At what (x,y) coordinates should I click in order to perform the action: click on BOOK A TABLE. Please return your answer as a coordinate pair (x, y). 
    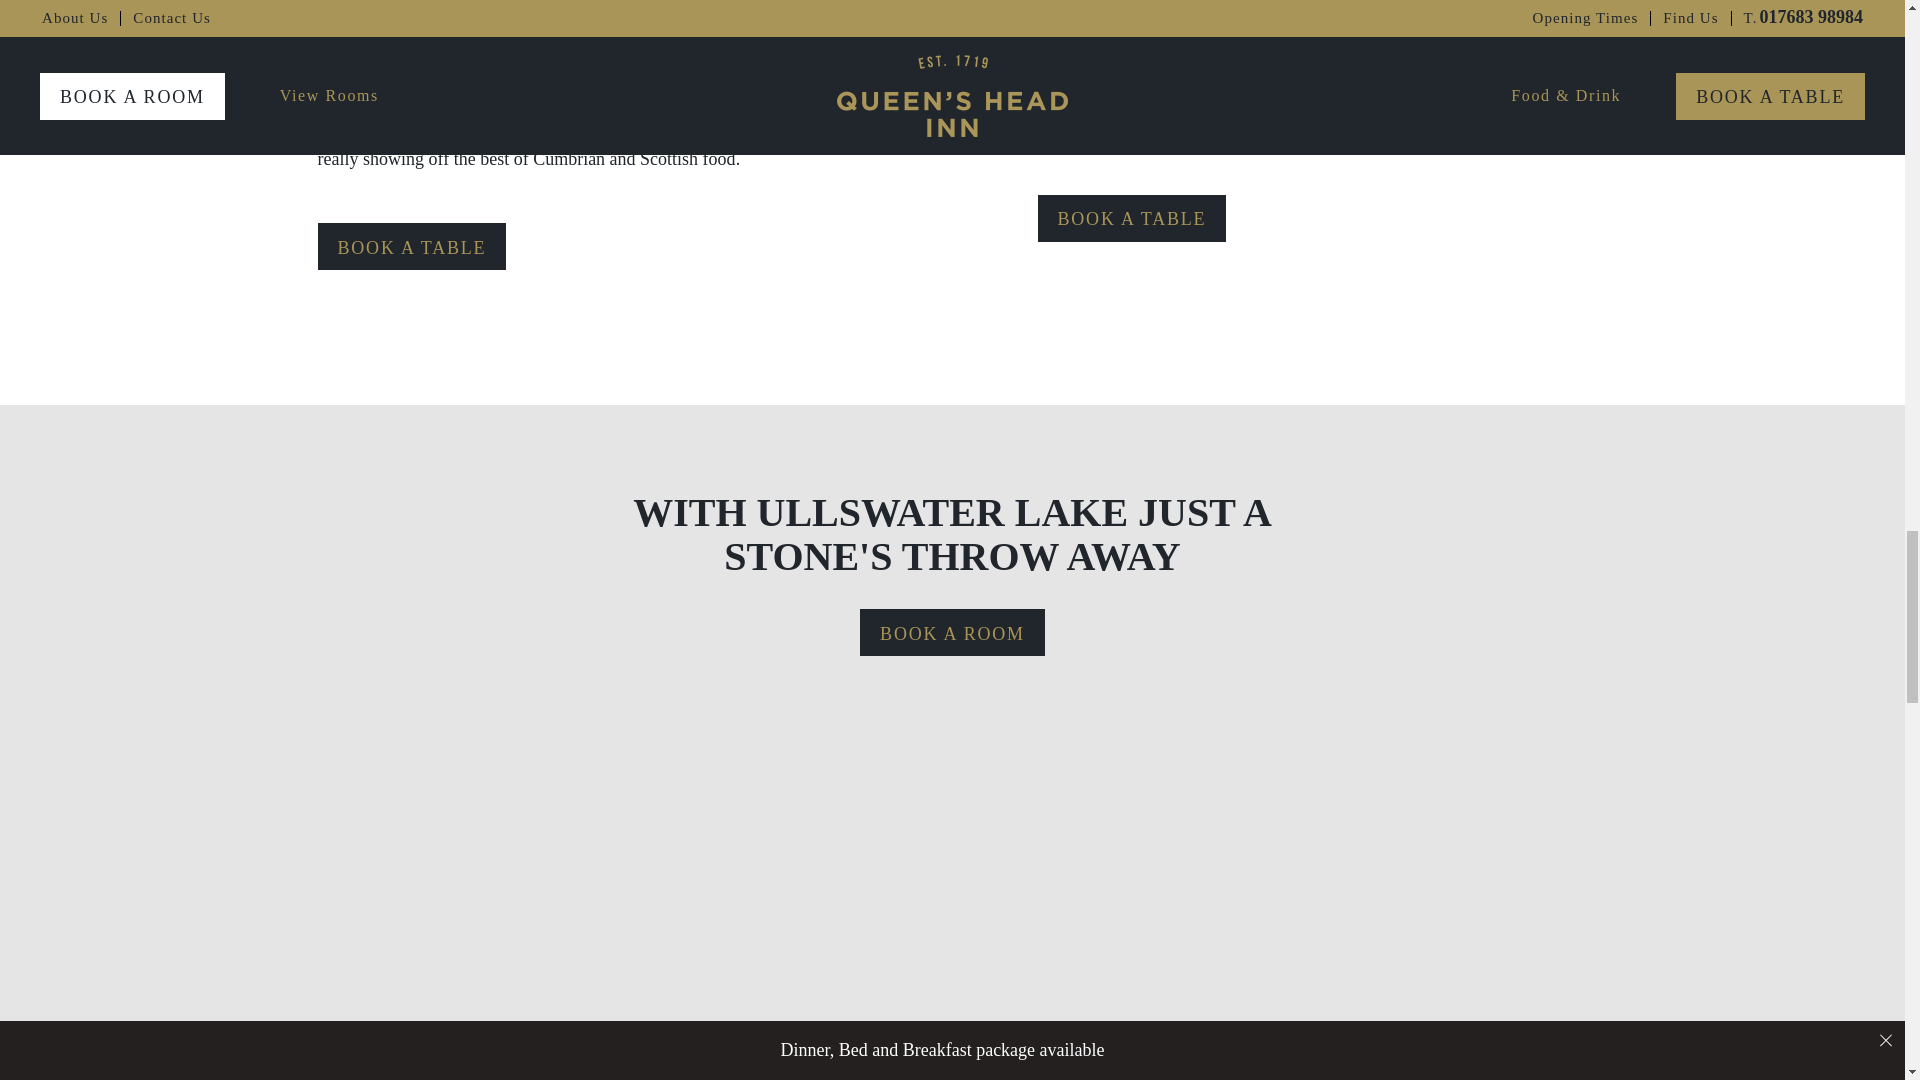
    Looking at the image, I should click on (1132, 218).